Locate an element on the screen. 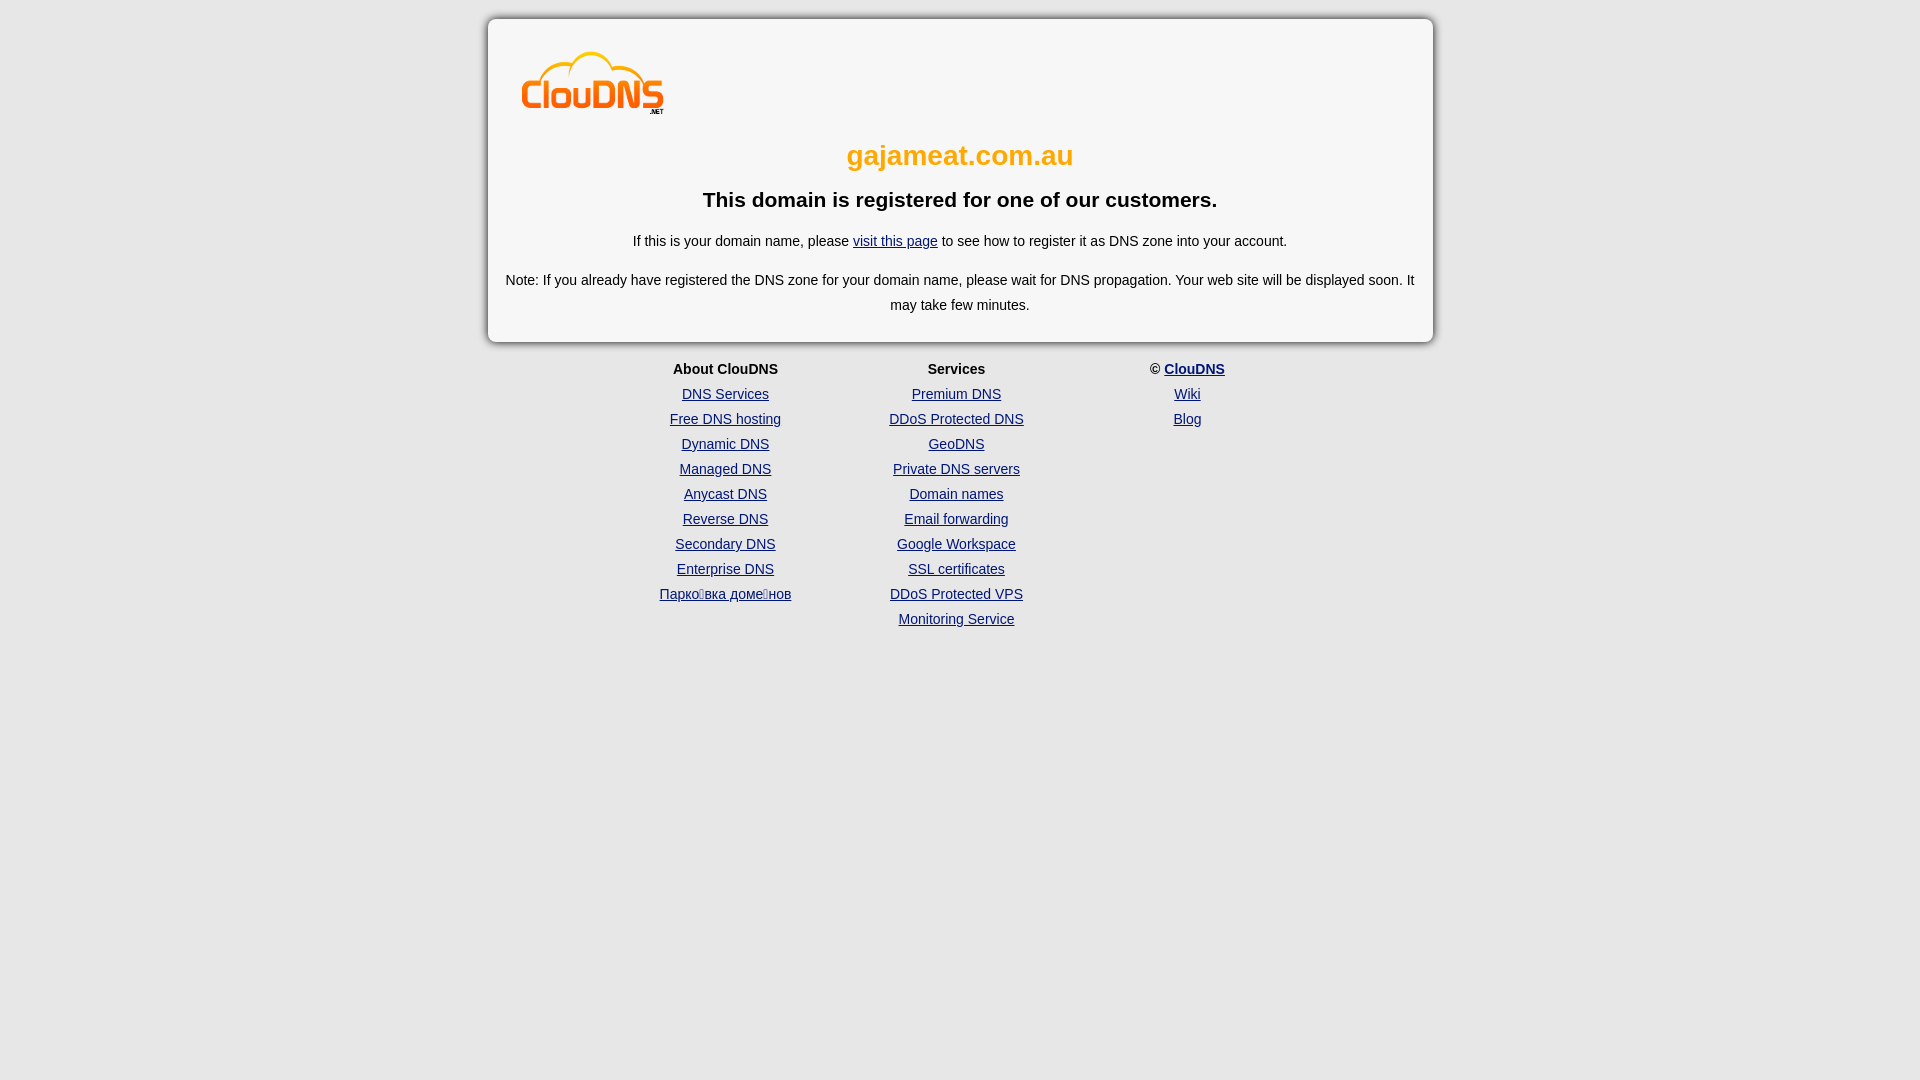 This screenshot has width=1920, height=1080. Free DNS hosting is located at coordinates (726, 419).